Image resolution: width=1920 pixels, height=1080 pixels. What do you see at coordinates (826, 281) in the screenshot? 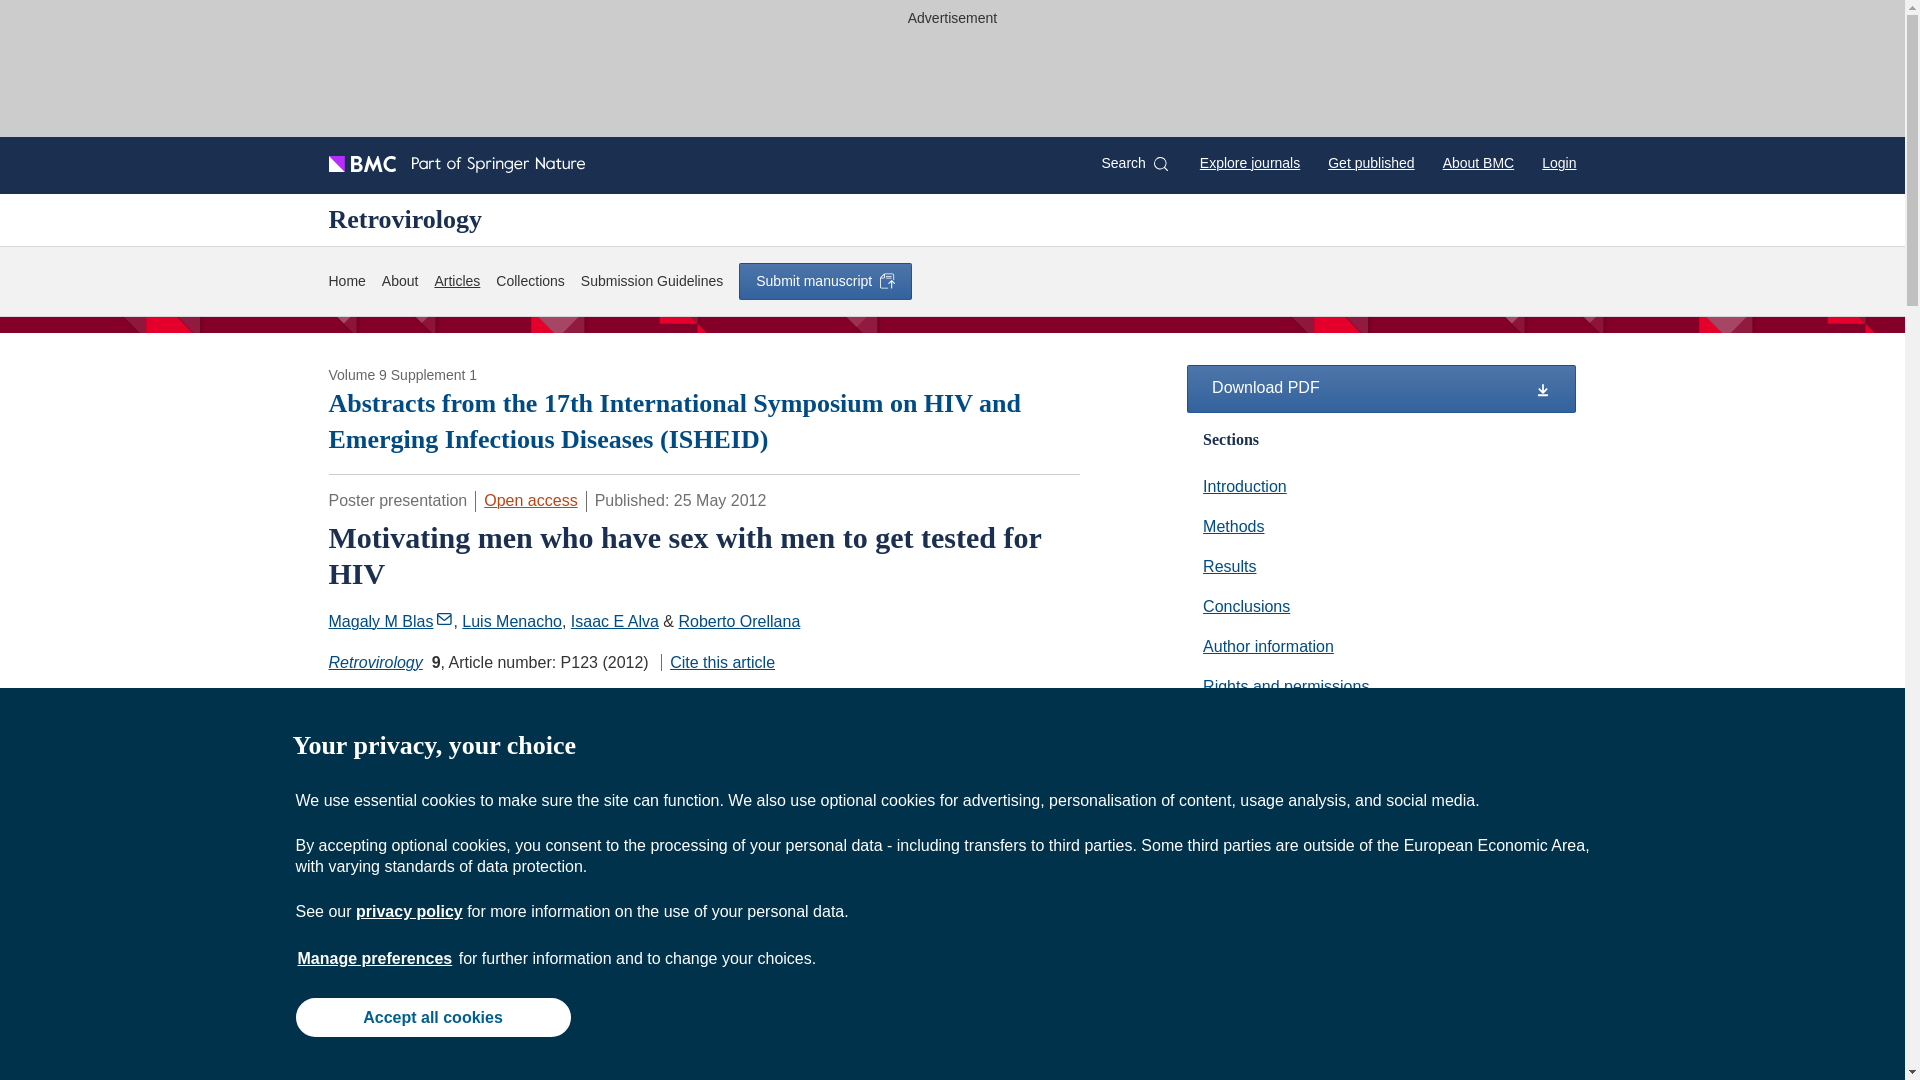
I see `Submit manuscript` at bounding box center [826, 281].